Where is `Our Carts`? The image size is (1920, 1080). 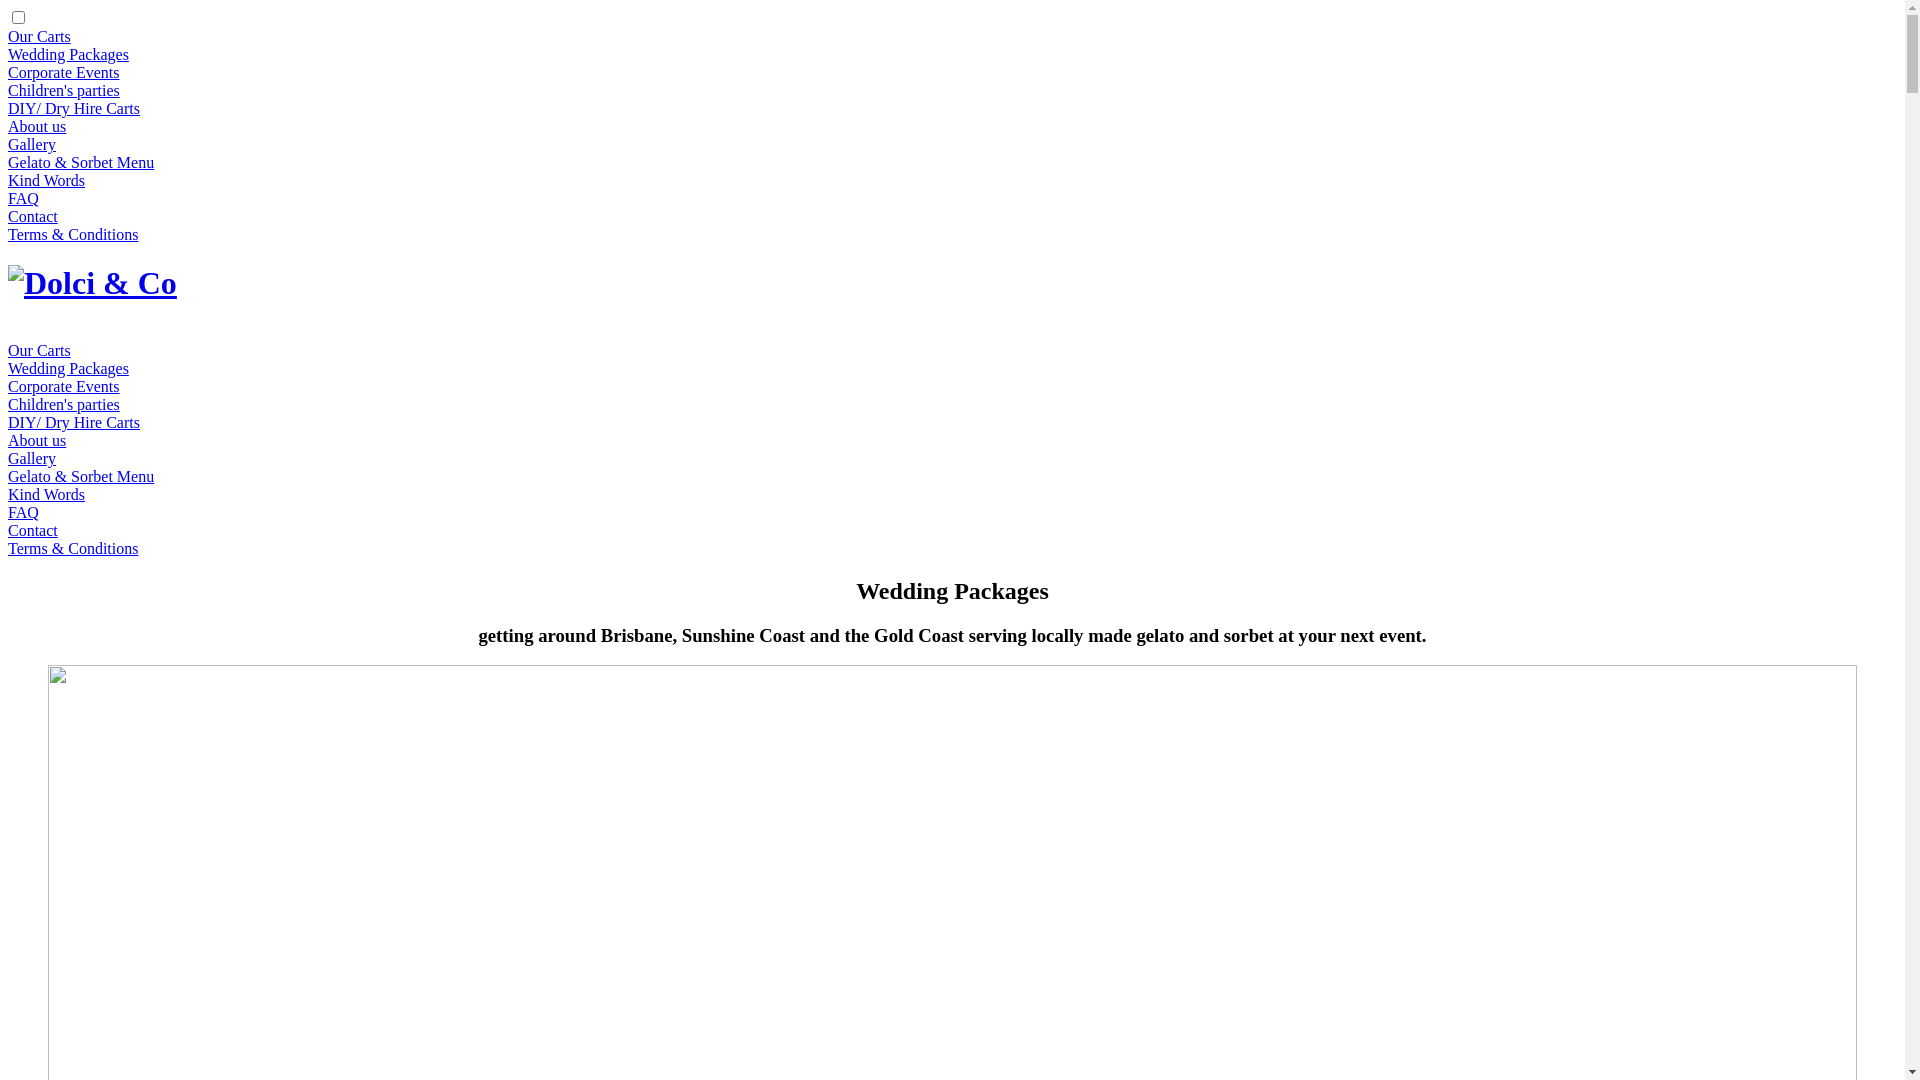
Our Carts is located at coordinates (40, 350).